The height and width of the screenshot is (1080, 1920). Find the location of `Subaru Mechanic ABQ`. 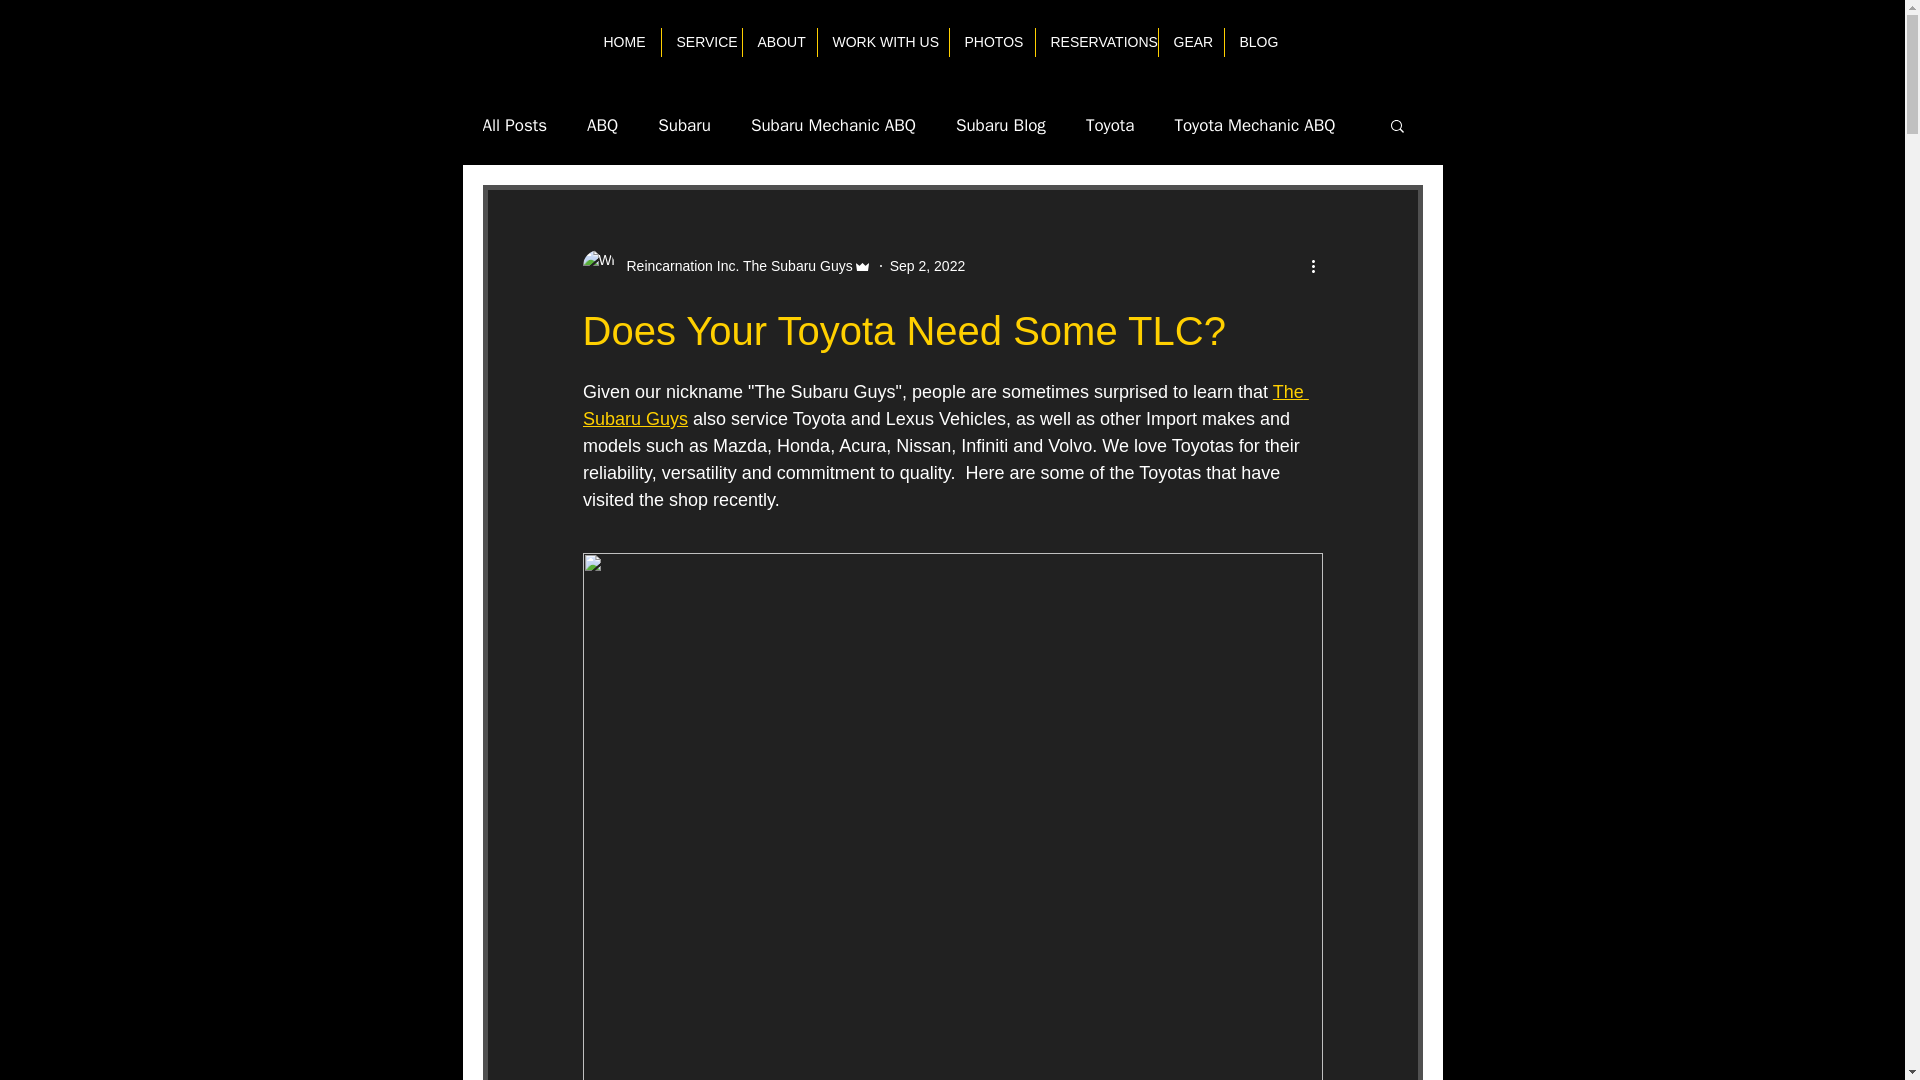

Subaru Mechanic ABQ is located at coordinates (832, 126).